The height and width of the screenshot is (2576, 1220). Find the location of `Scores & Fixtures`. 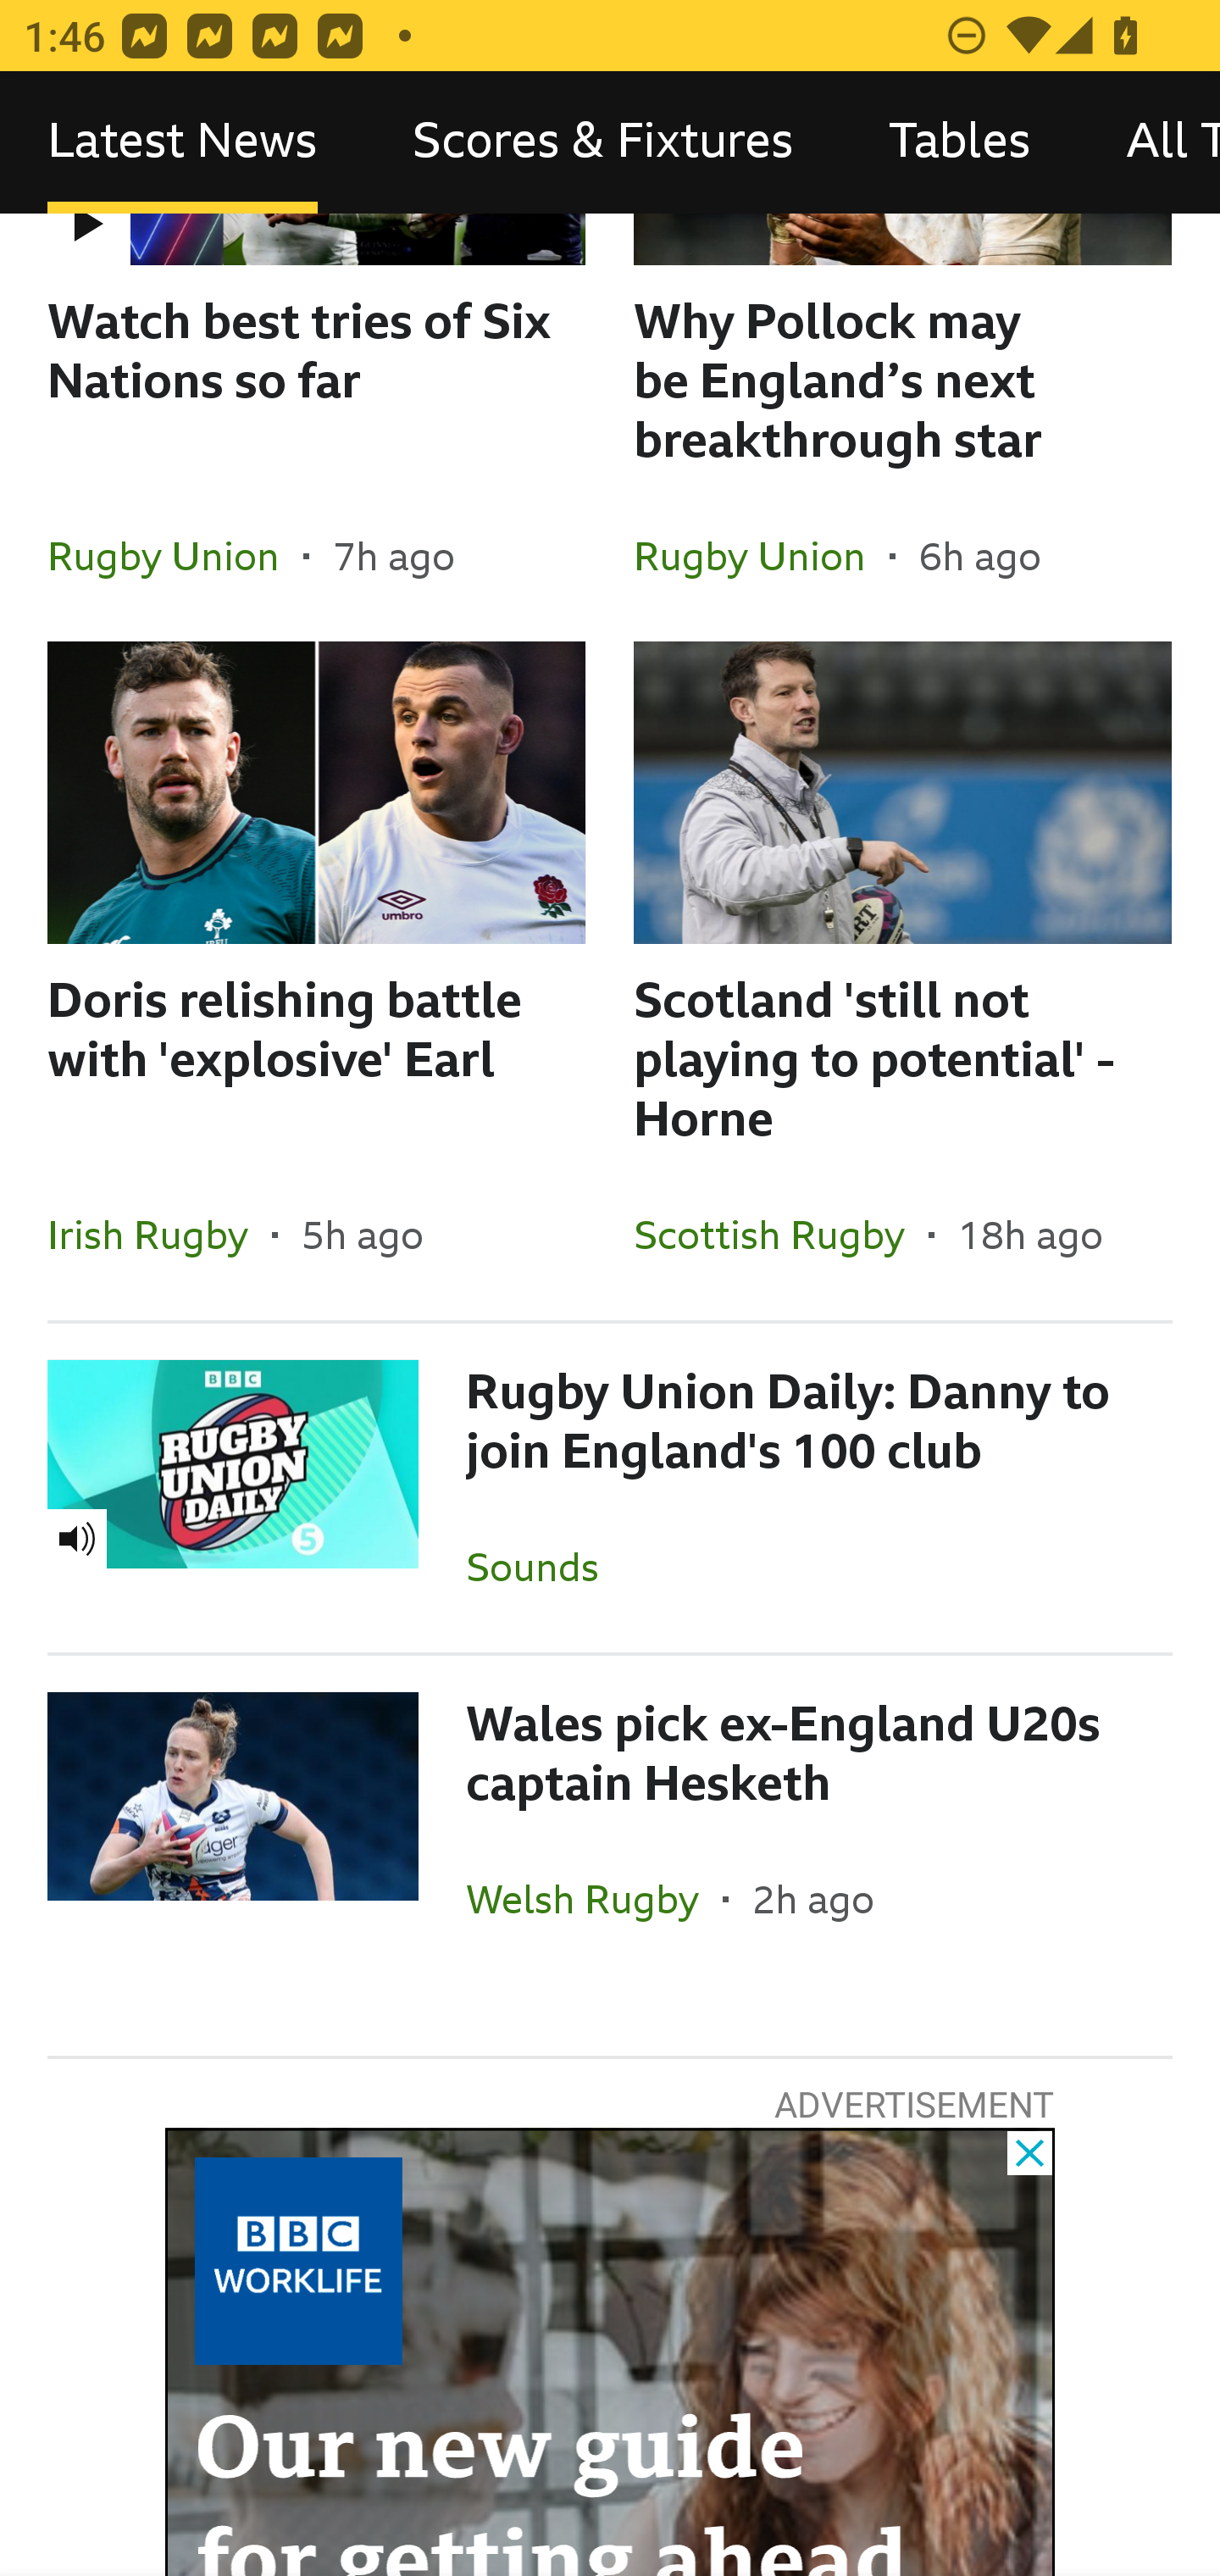

Scores & Fixtures is located at coordinates (603, 142).